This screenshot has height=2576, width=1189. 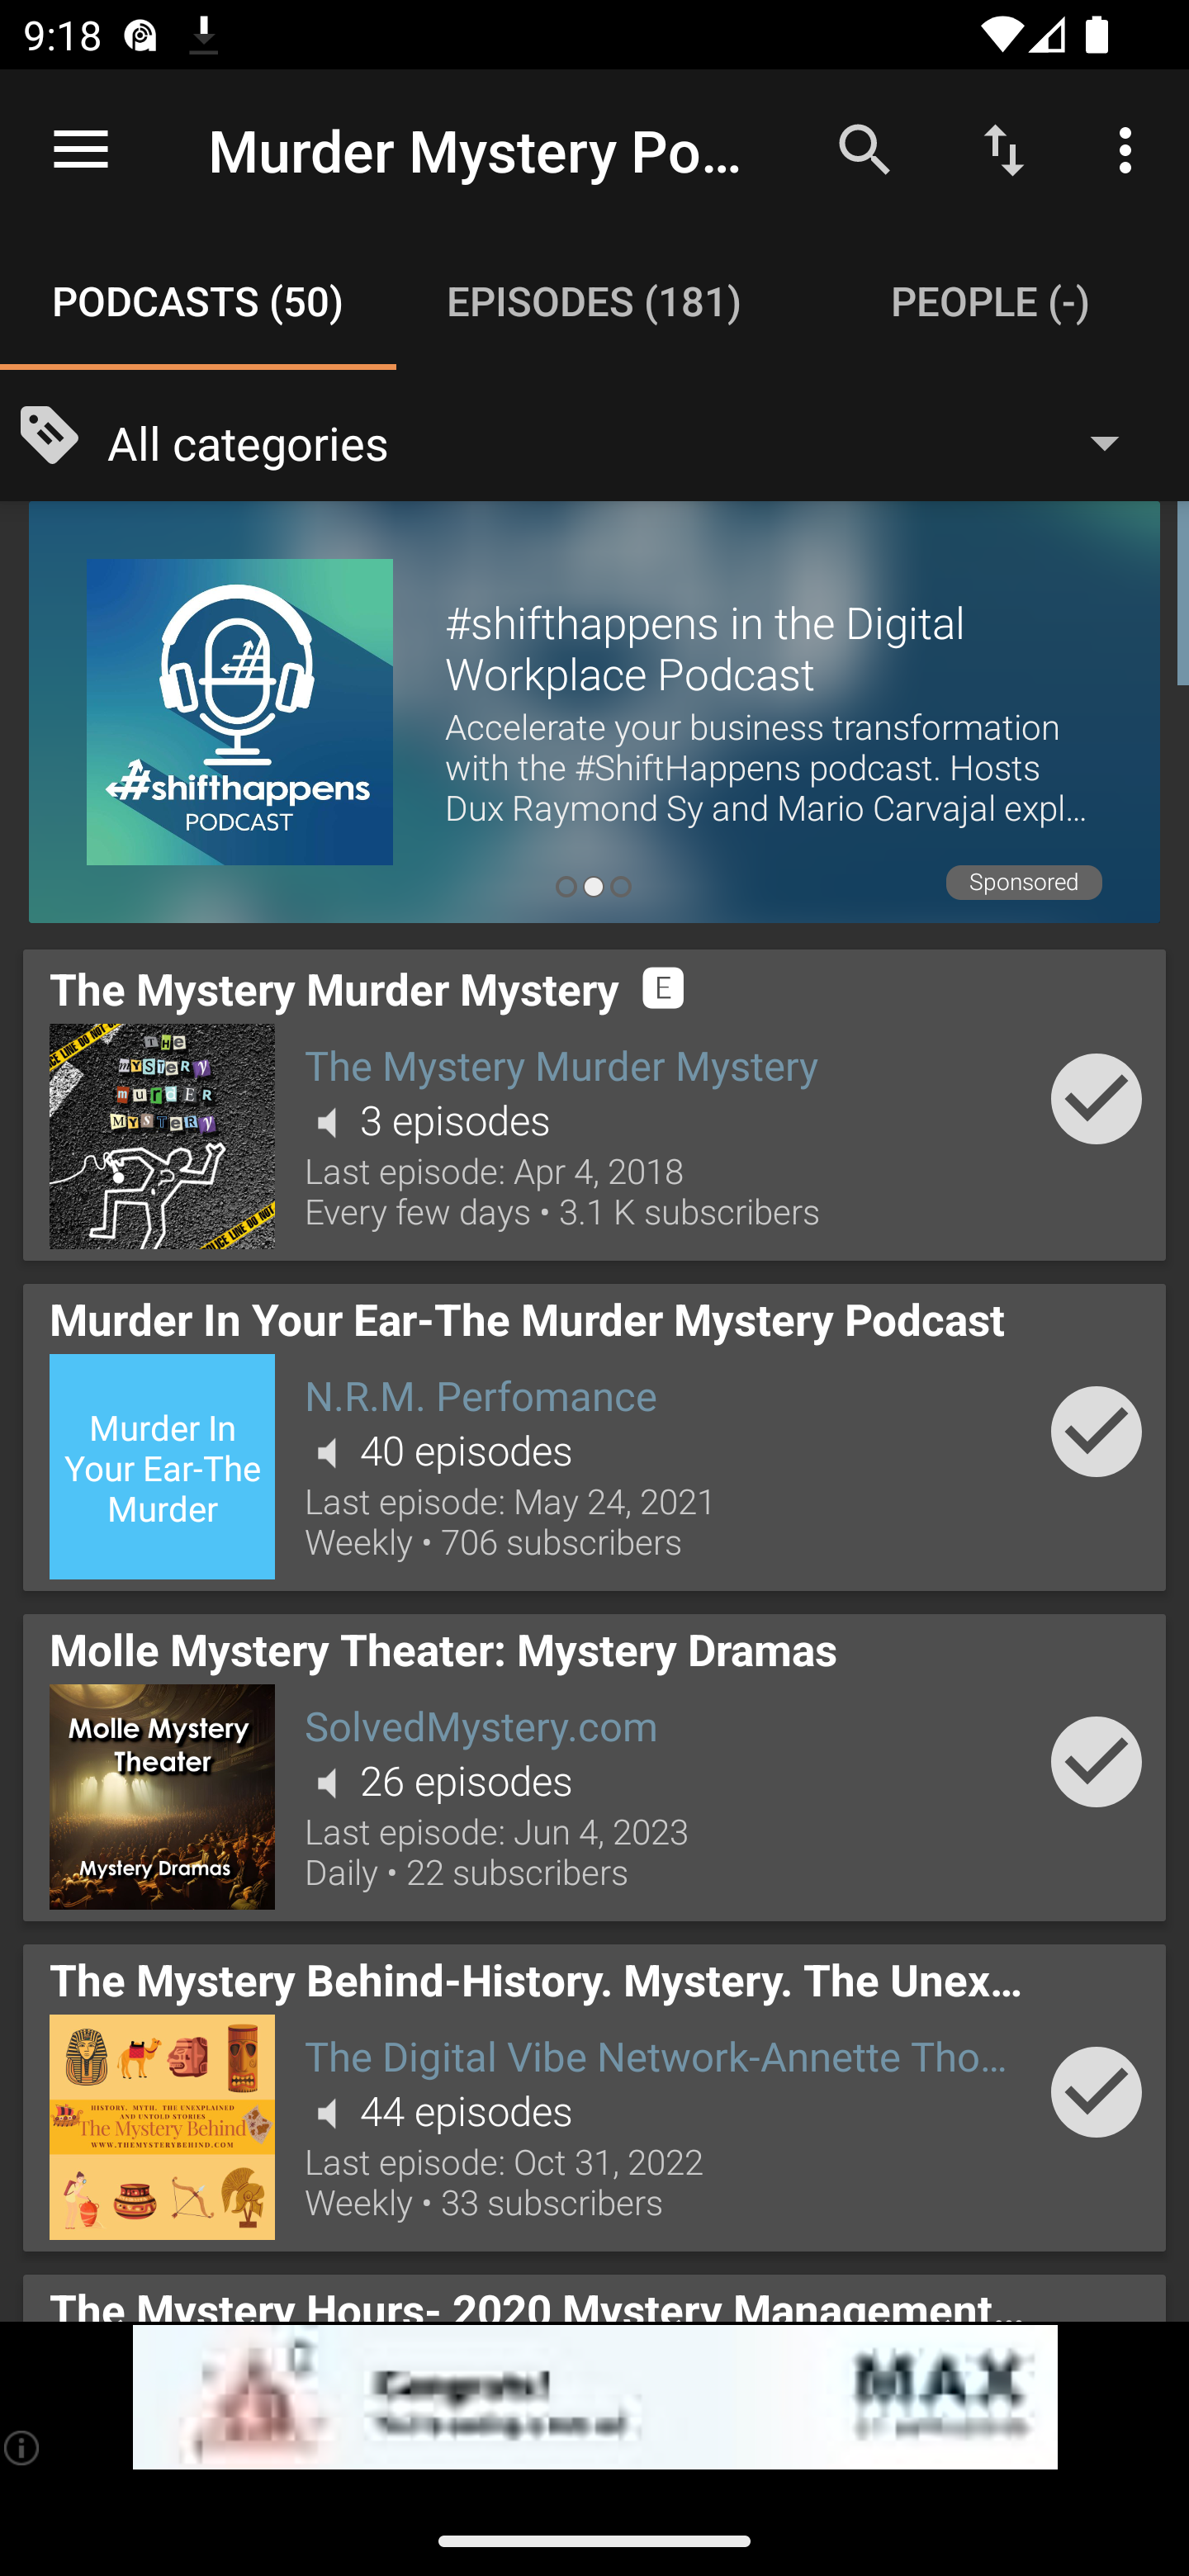 What do you see at coordinates (81, 150) in the screenshot?
I see `Open navigation sidebar` at bounding box center [81, 150].